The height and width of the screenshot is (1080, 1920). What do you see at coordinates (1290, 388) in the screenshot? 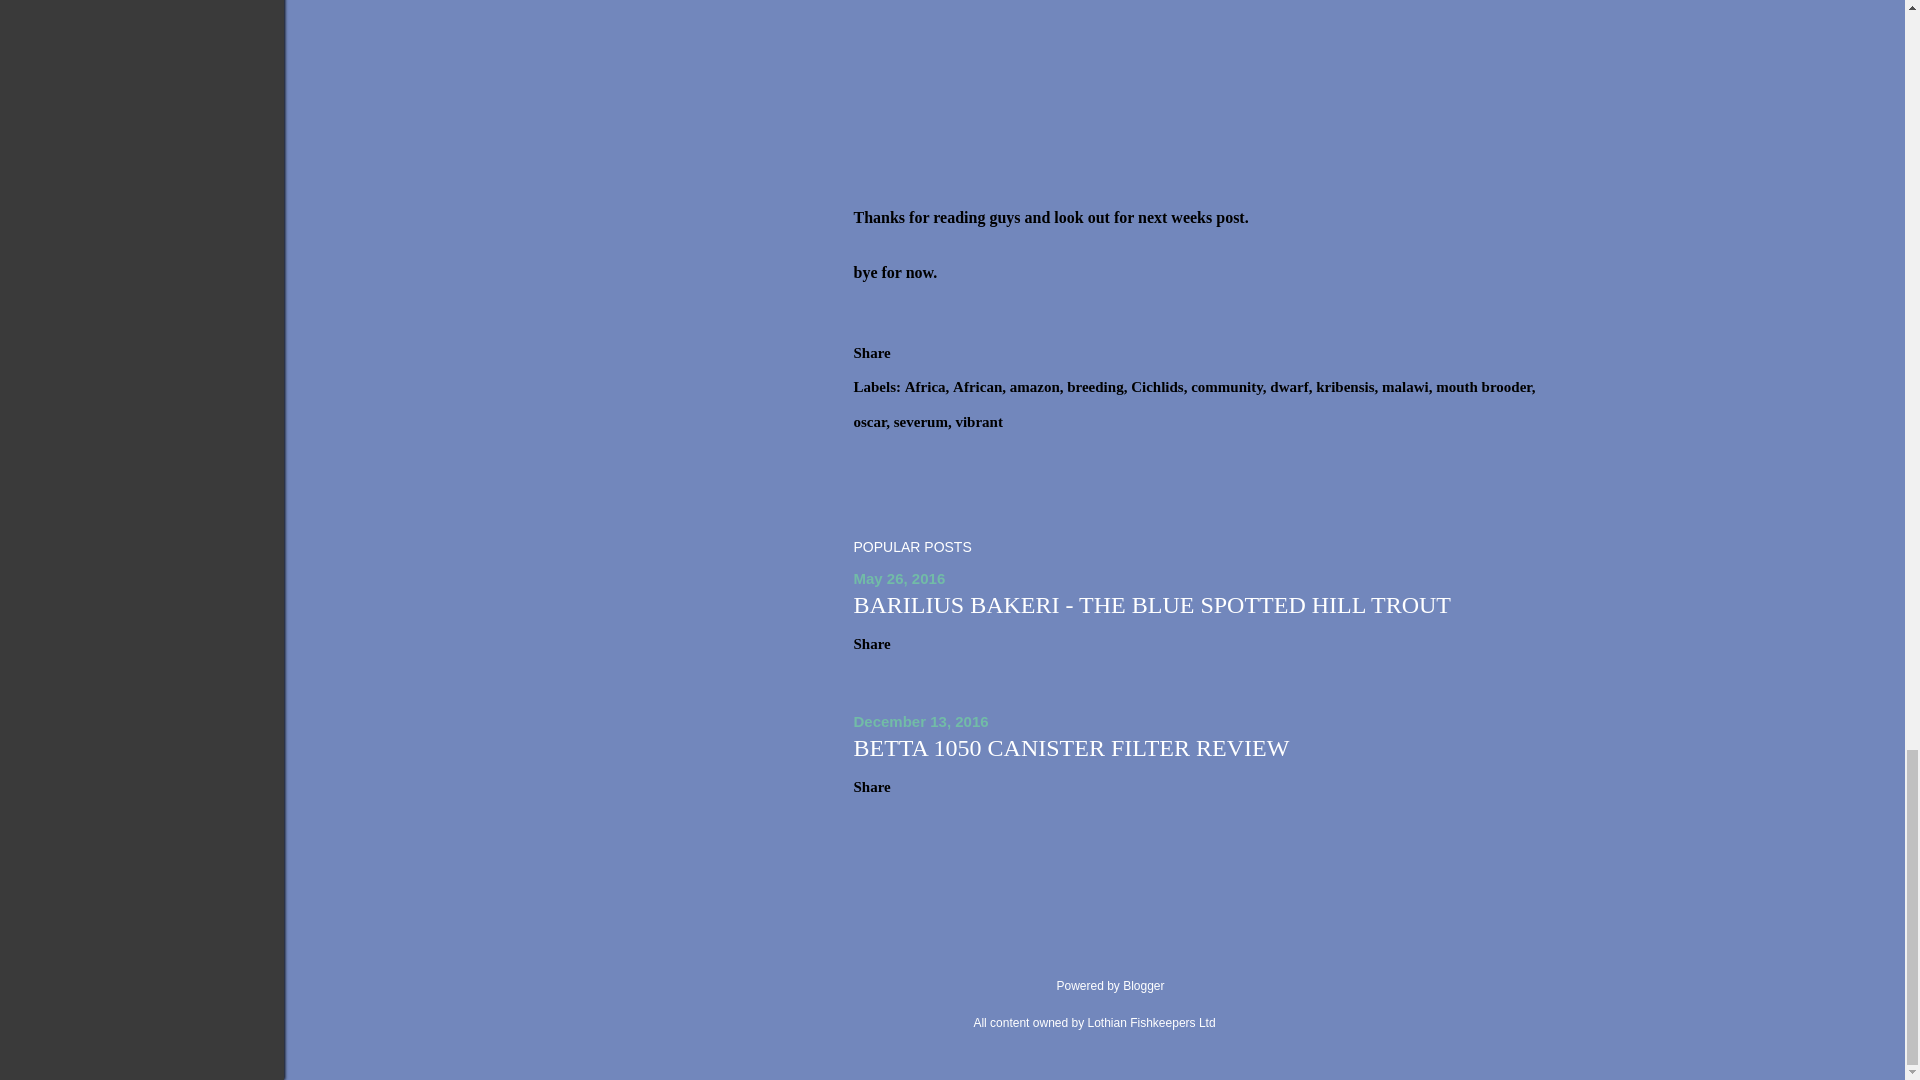
I see `dwarf` at bounding box center [1290, 388].